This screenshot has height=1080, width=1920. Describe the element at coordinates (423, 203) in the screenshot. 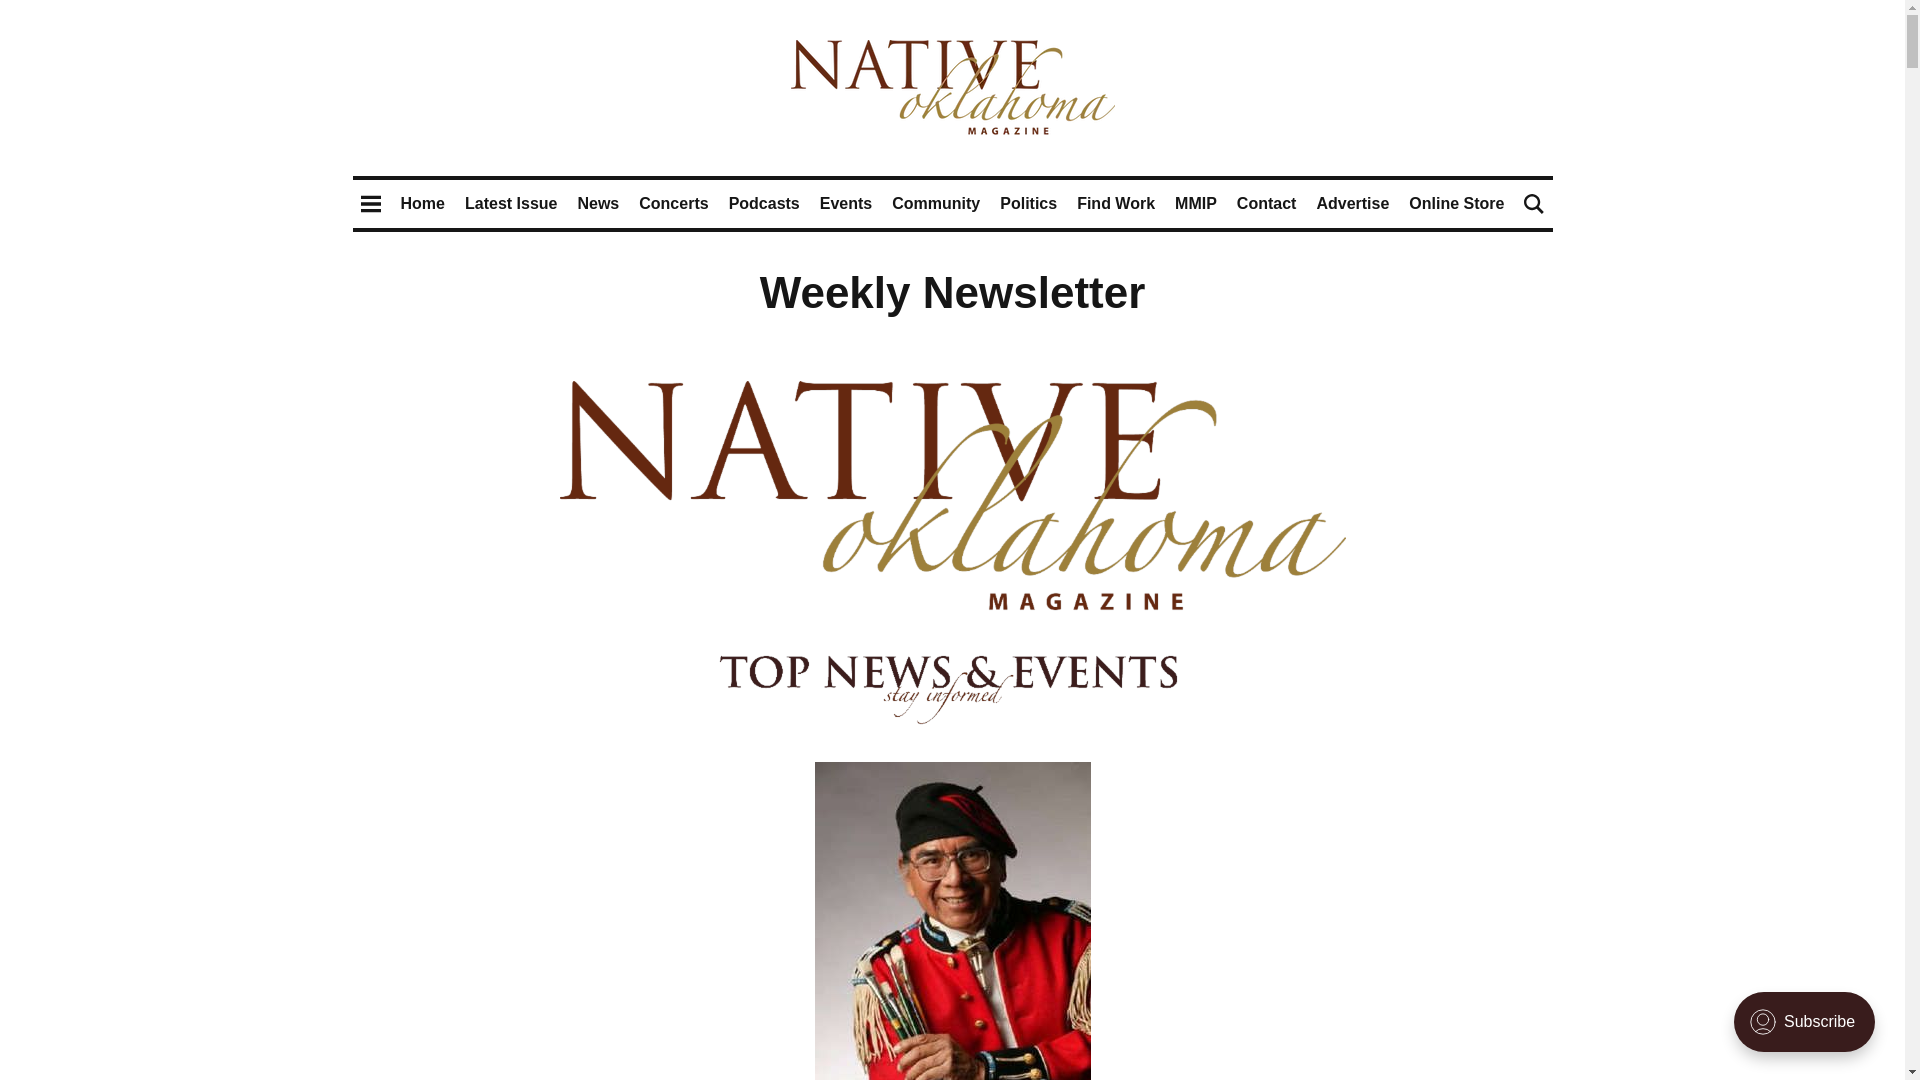

I see `Home` at that location.